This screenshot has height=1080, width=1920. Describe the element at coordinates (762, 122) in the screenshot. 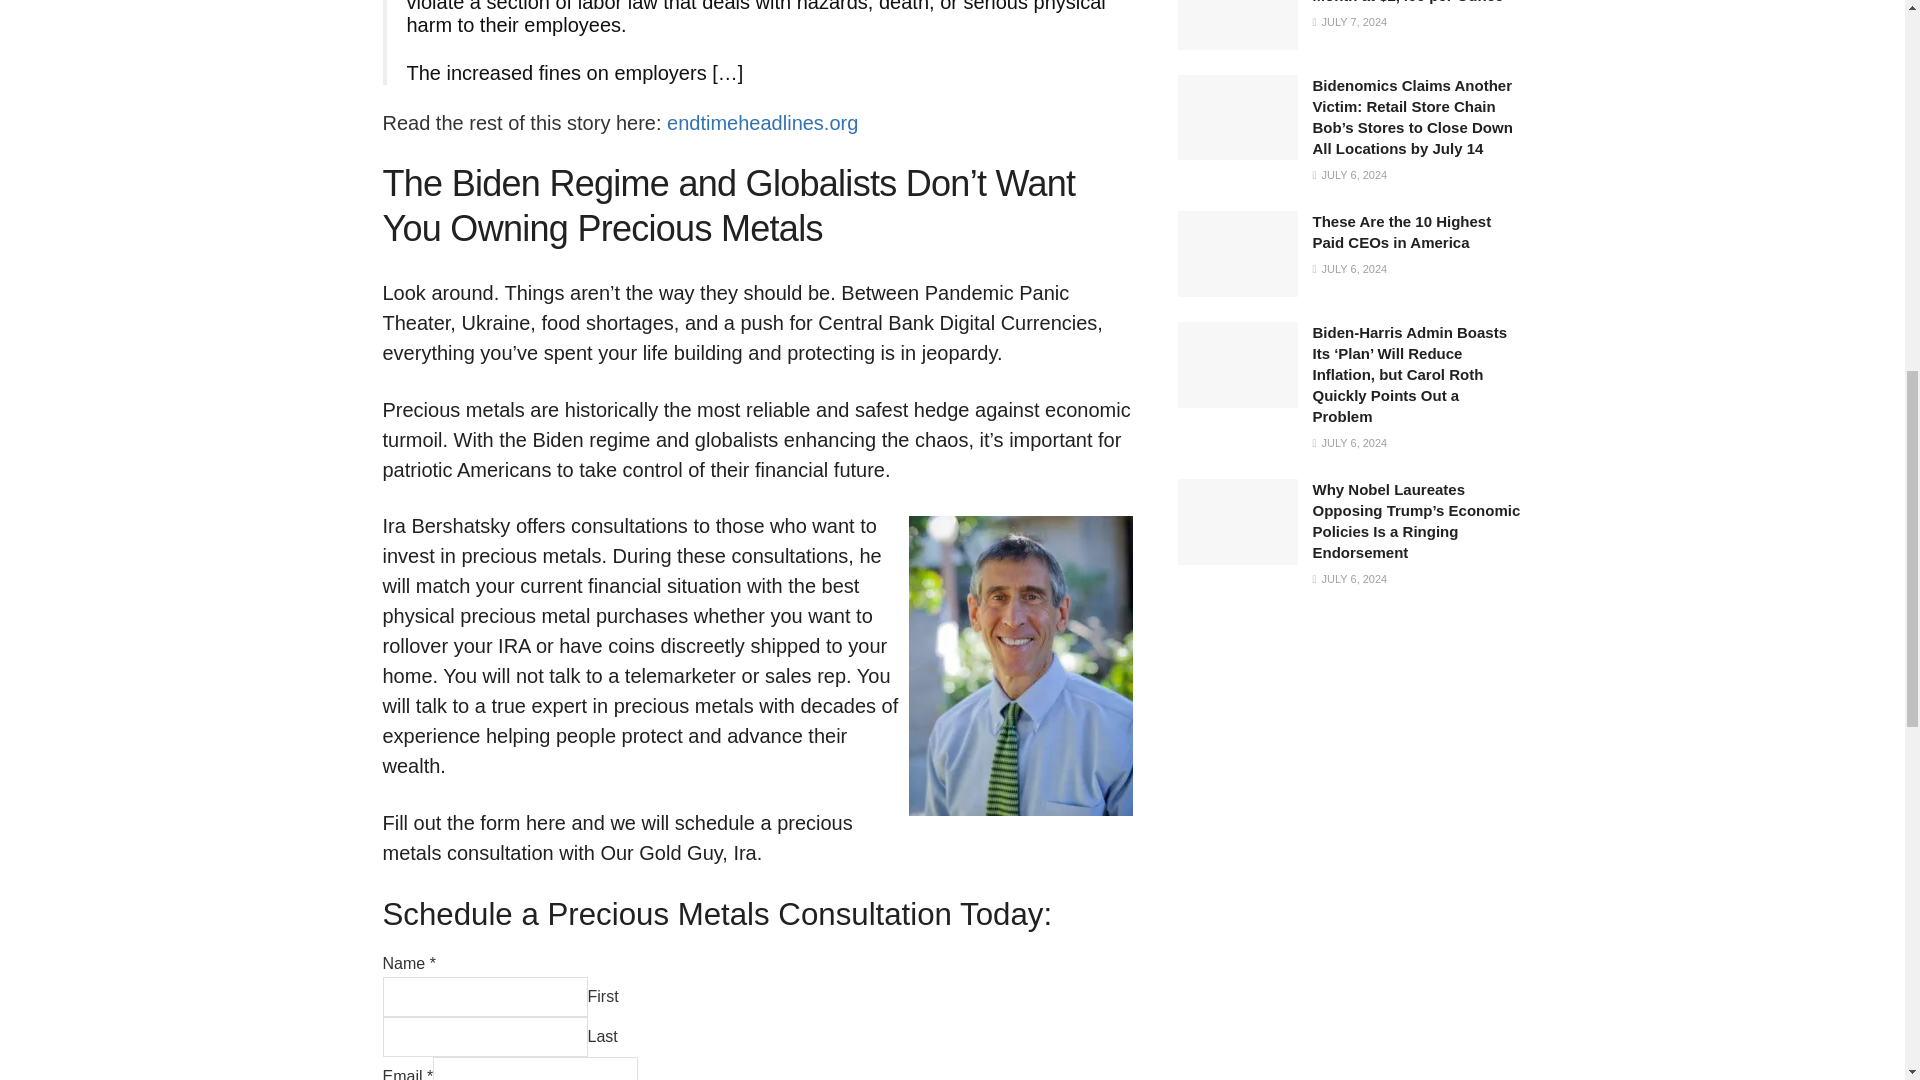

I see `endtimeheadlines.org` at that location.